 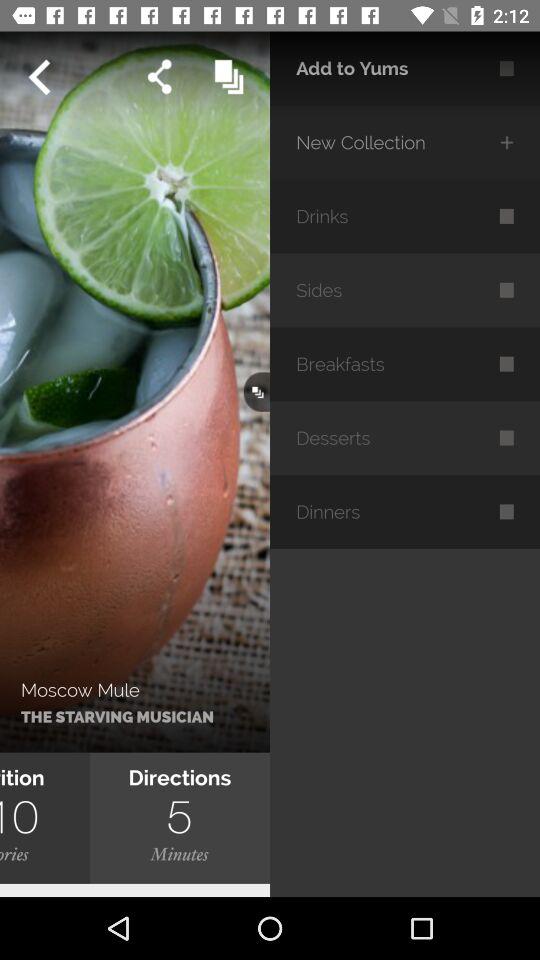 What do you see at coordinates (160, 76) in the screenshot?
I see `share on social media` at bounding box center [160, 76].